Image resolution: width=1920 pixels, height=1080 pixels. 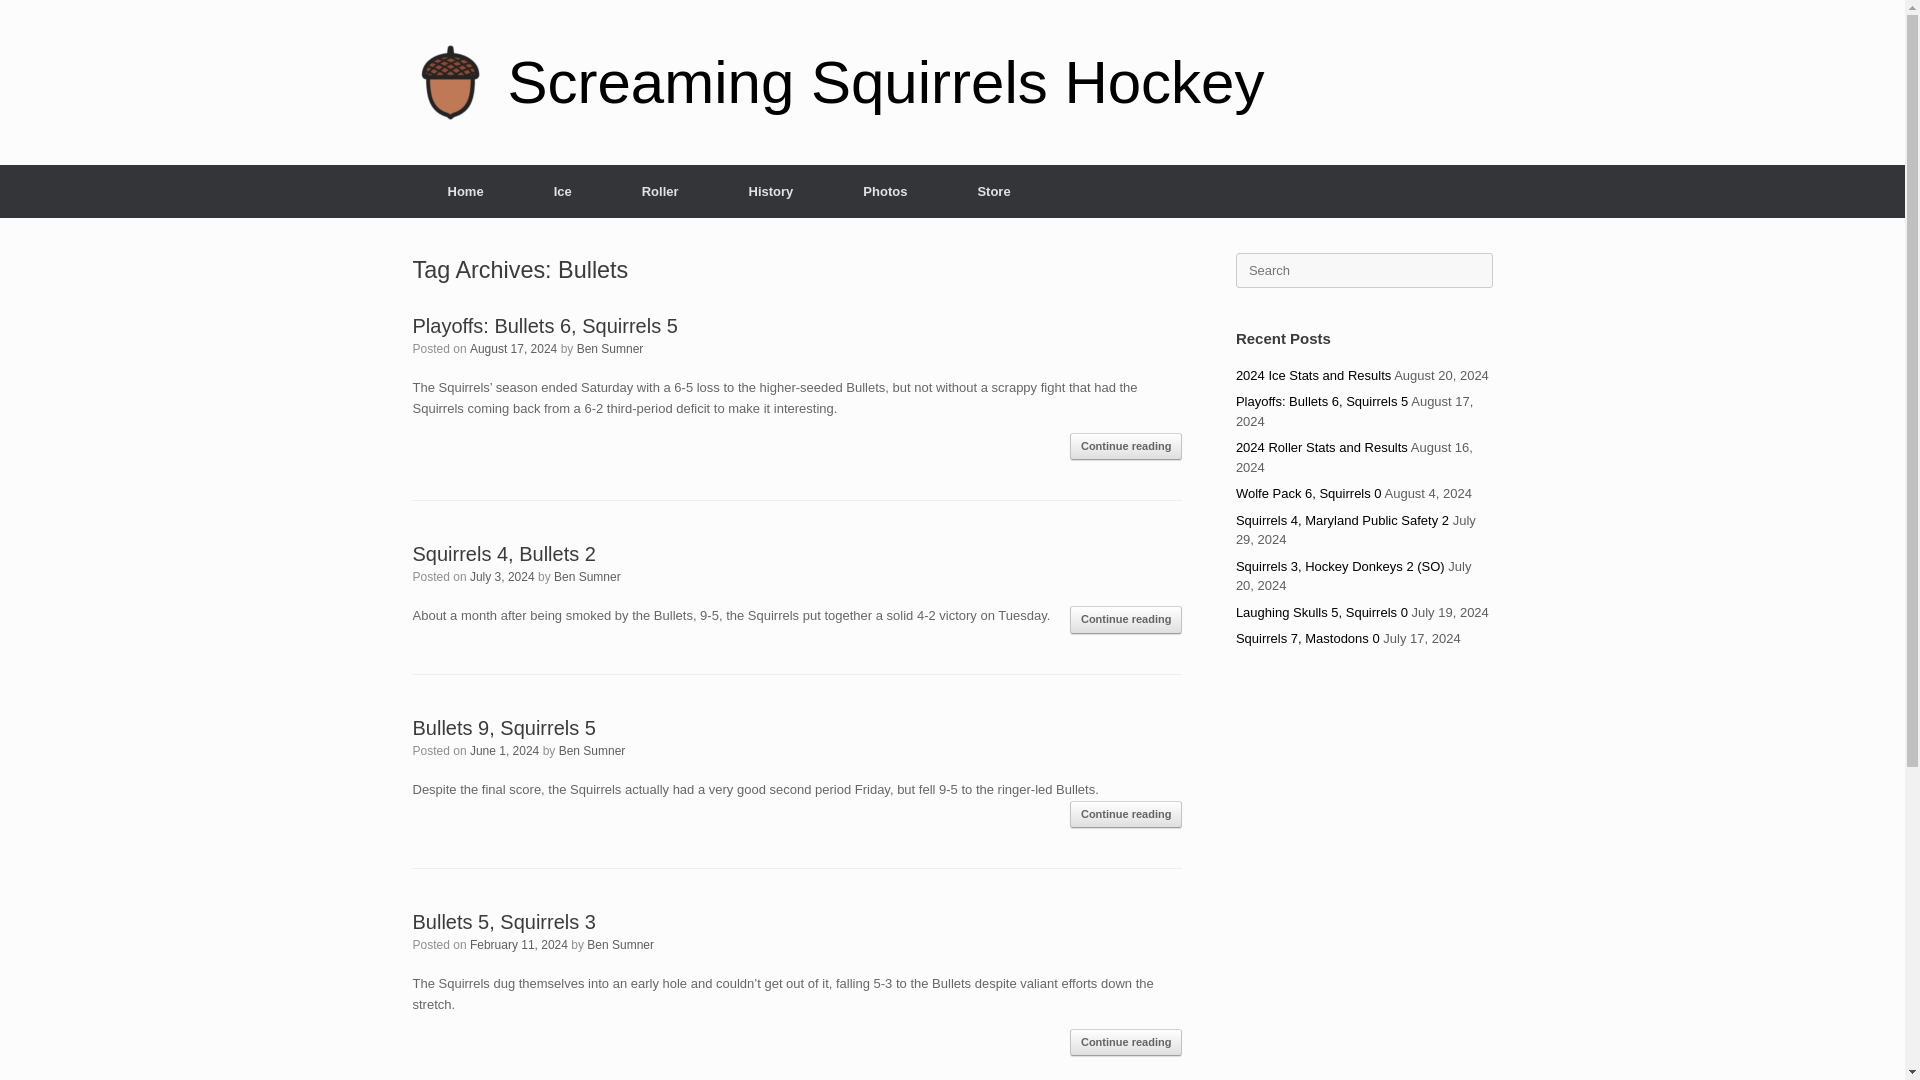 I want to click on View all posts by Ben Sumner, so click(x=620, y=944).